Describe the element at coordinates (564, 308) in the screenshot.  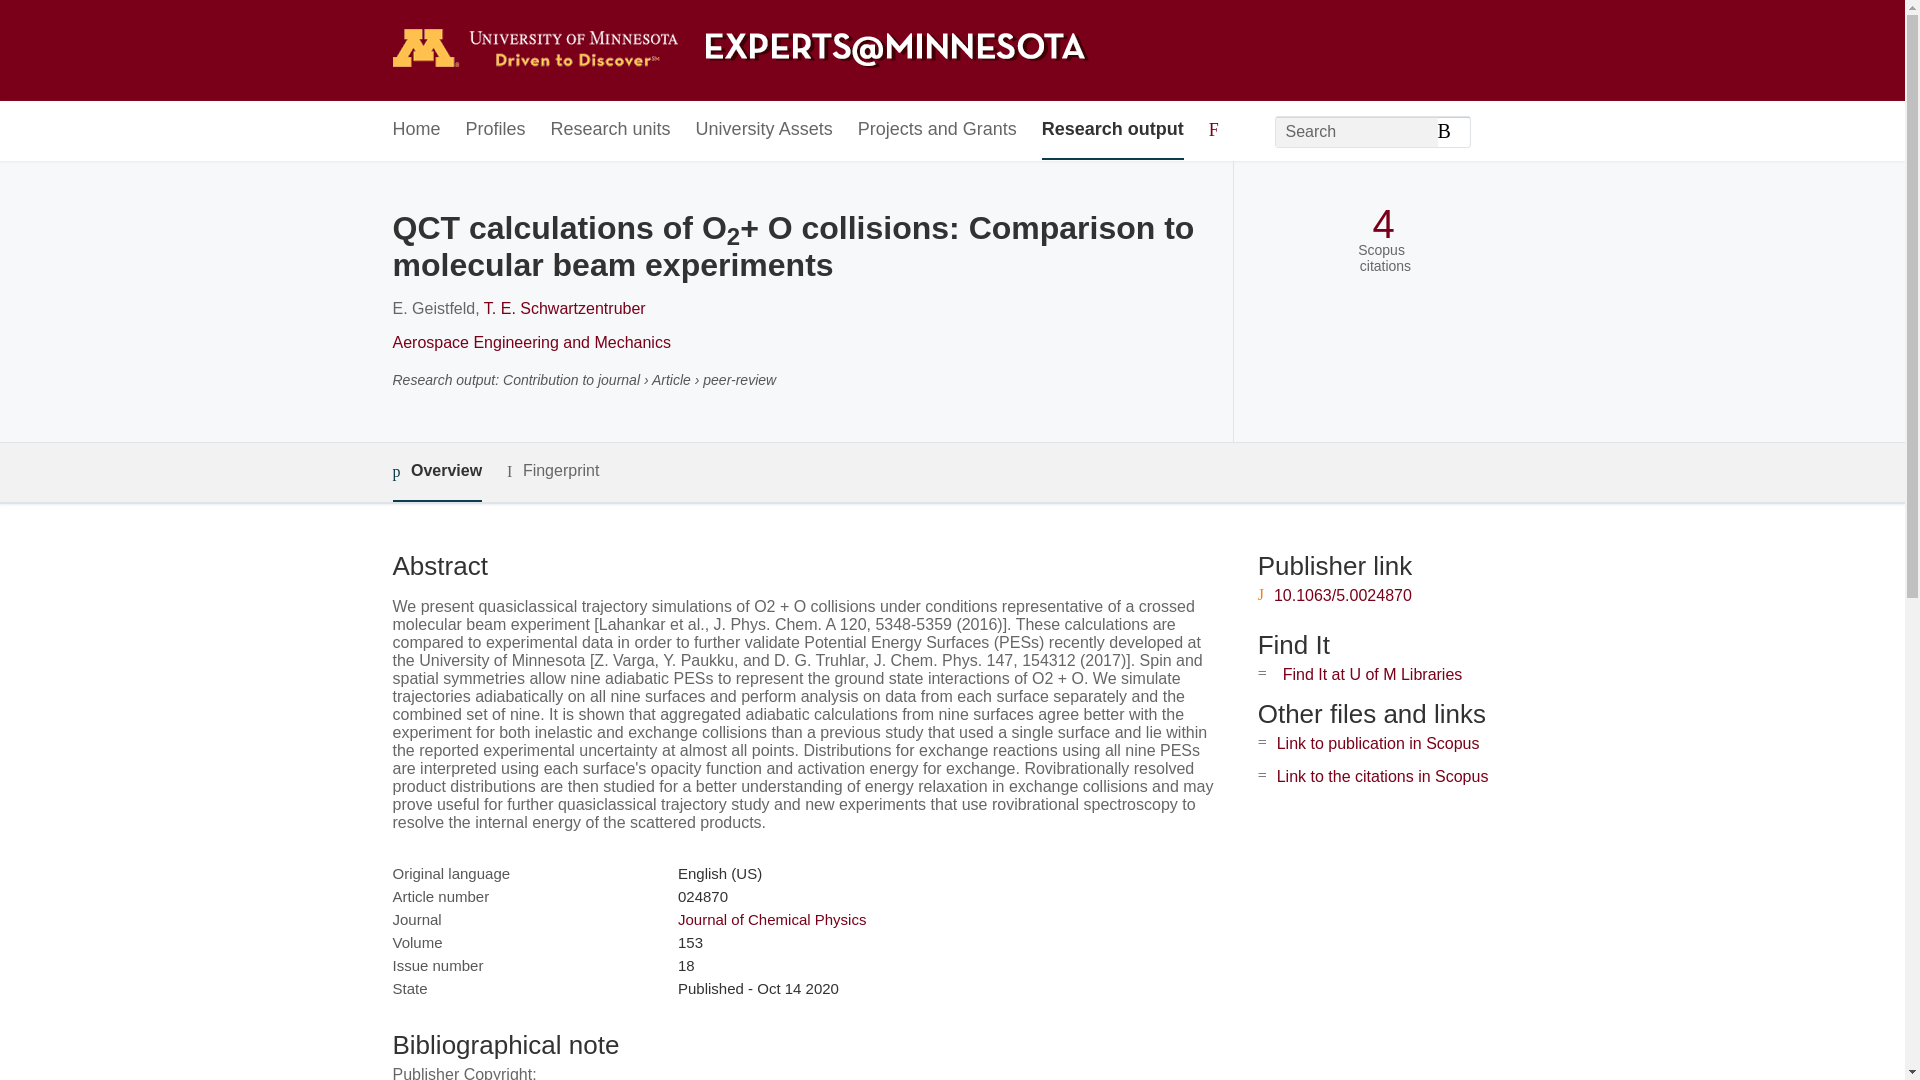
I see `T. E. Schwartzentruber` at that location.